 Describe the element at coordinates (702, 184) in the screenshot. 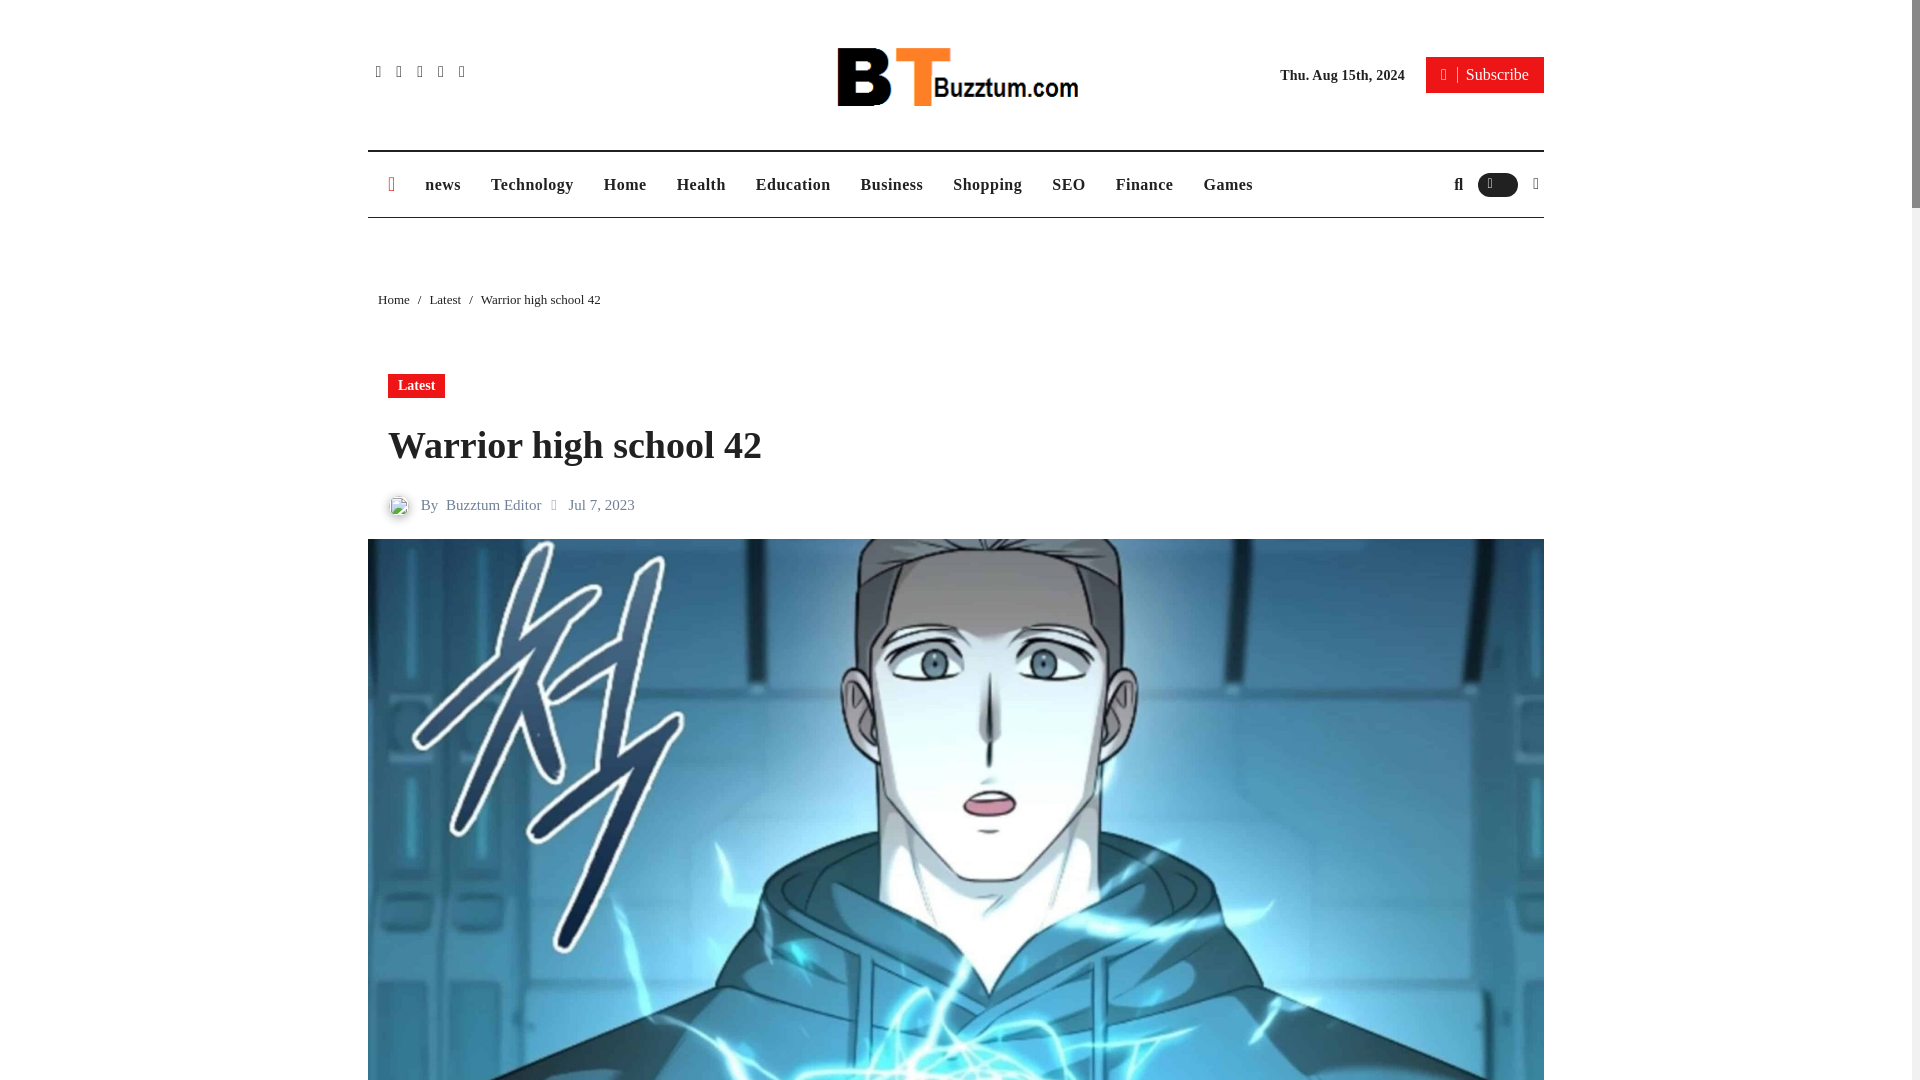

I see `Health` at that location.